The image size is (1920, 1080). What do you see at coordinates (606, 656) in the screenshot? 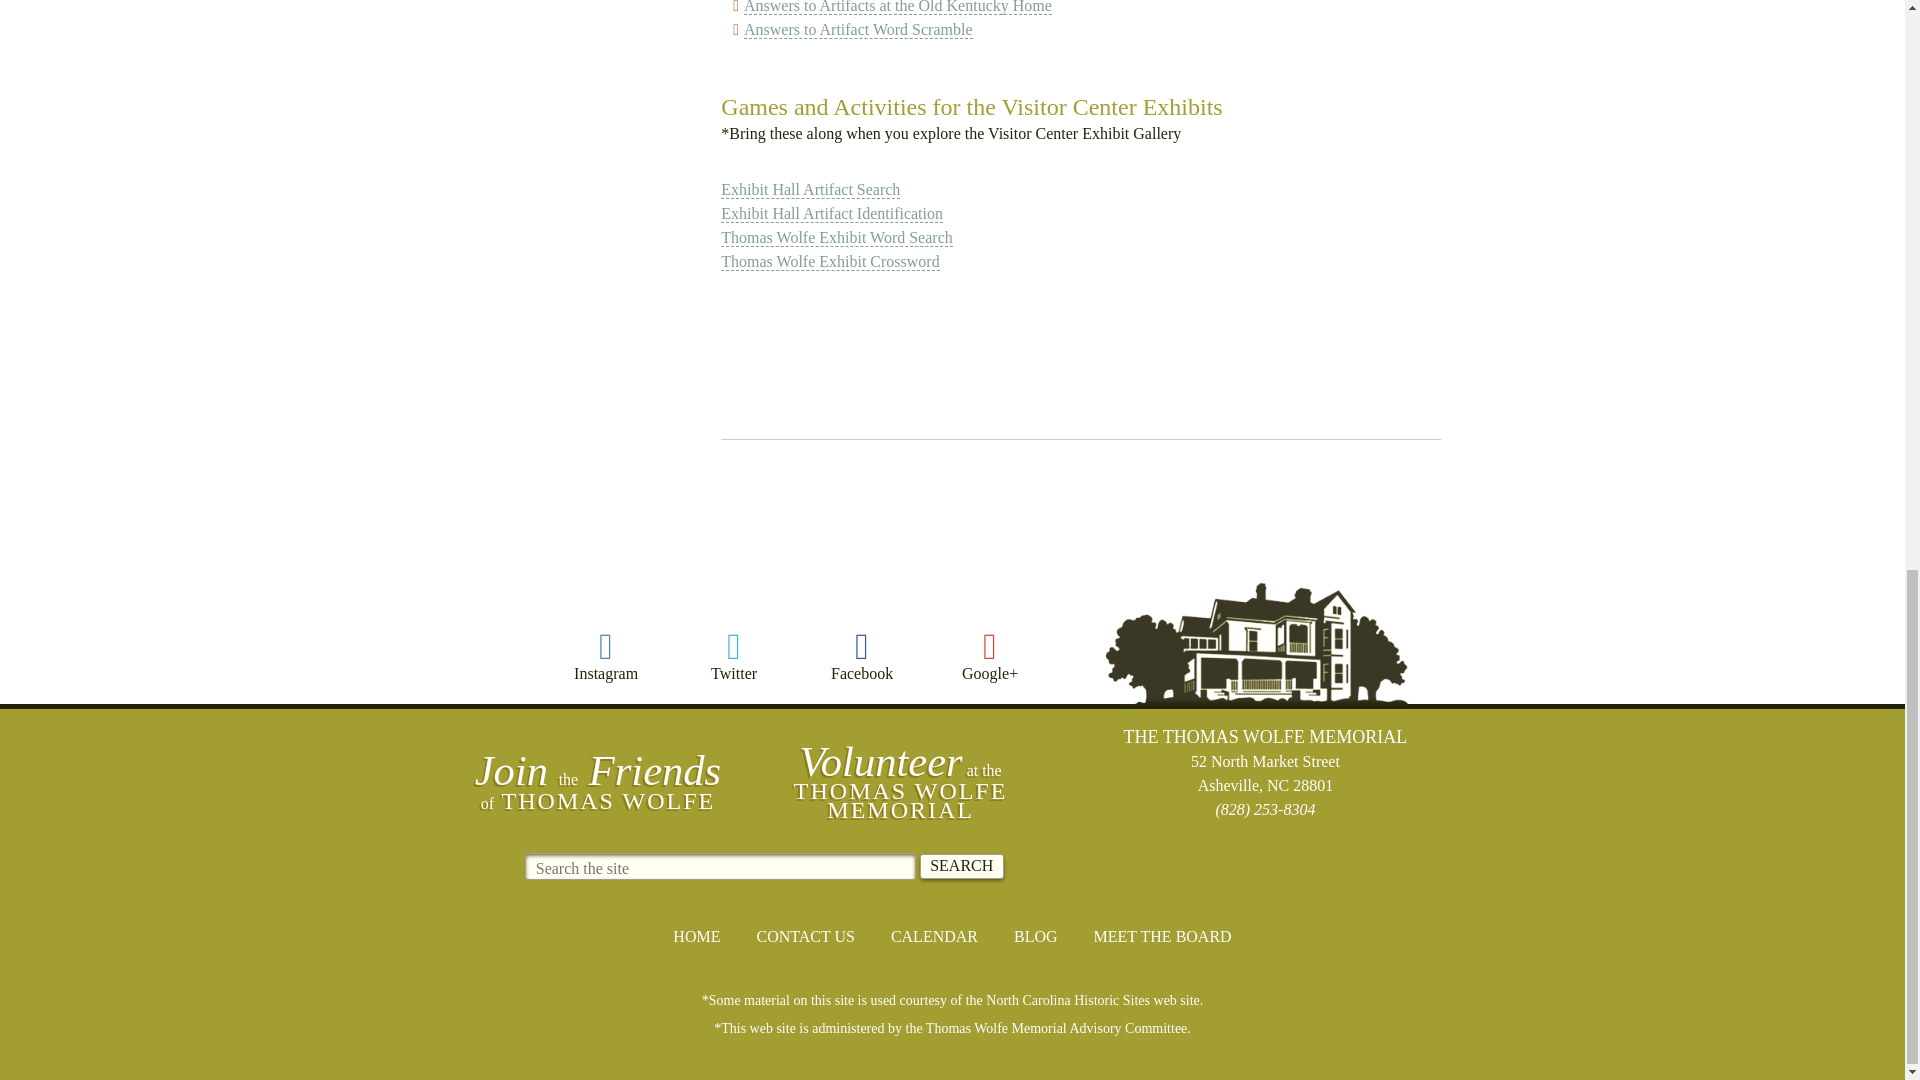
I see `Check out the Thomas Wolfe Memorial on Instagram` at bounding box center [606, 656].